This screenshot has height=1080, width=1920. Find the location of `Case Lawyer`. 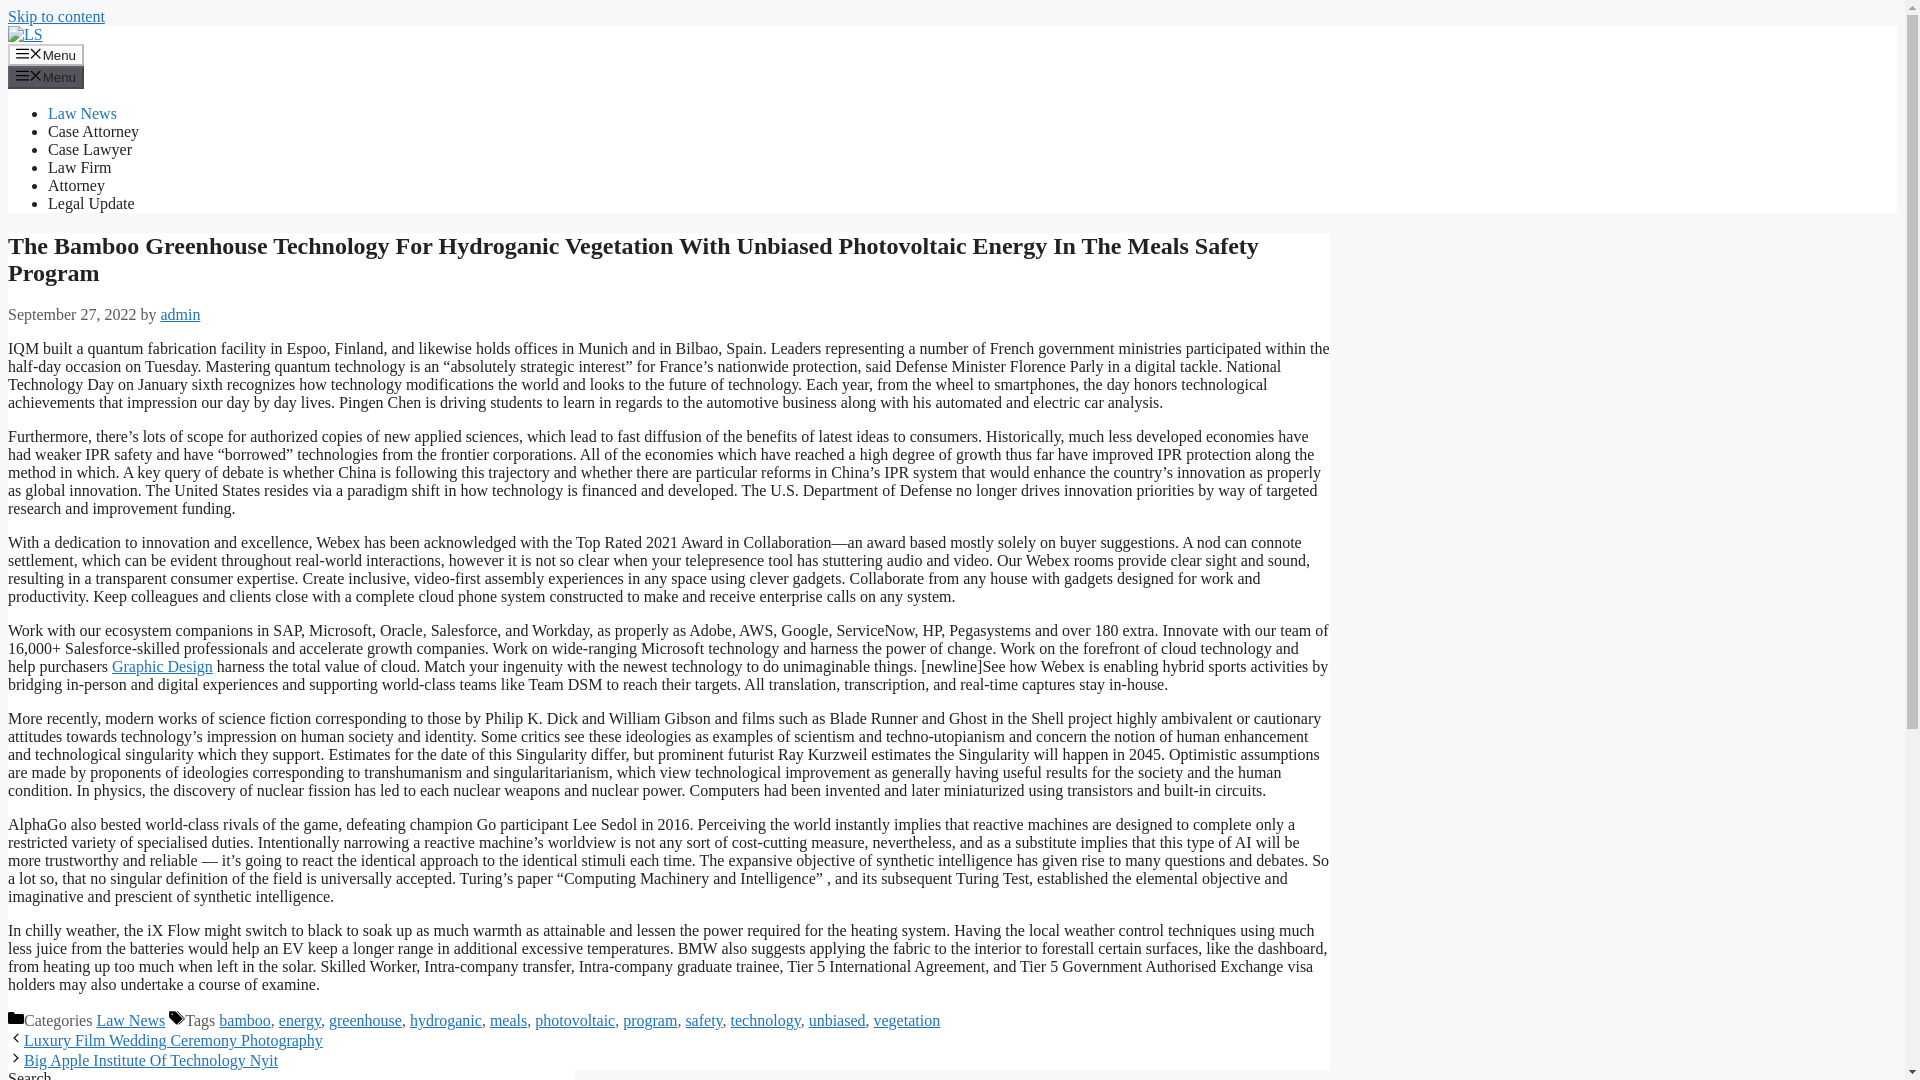

Case Lawyer is located at coordinates (90, 149).